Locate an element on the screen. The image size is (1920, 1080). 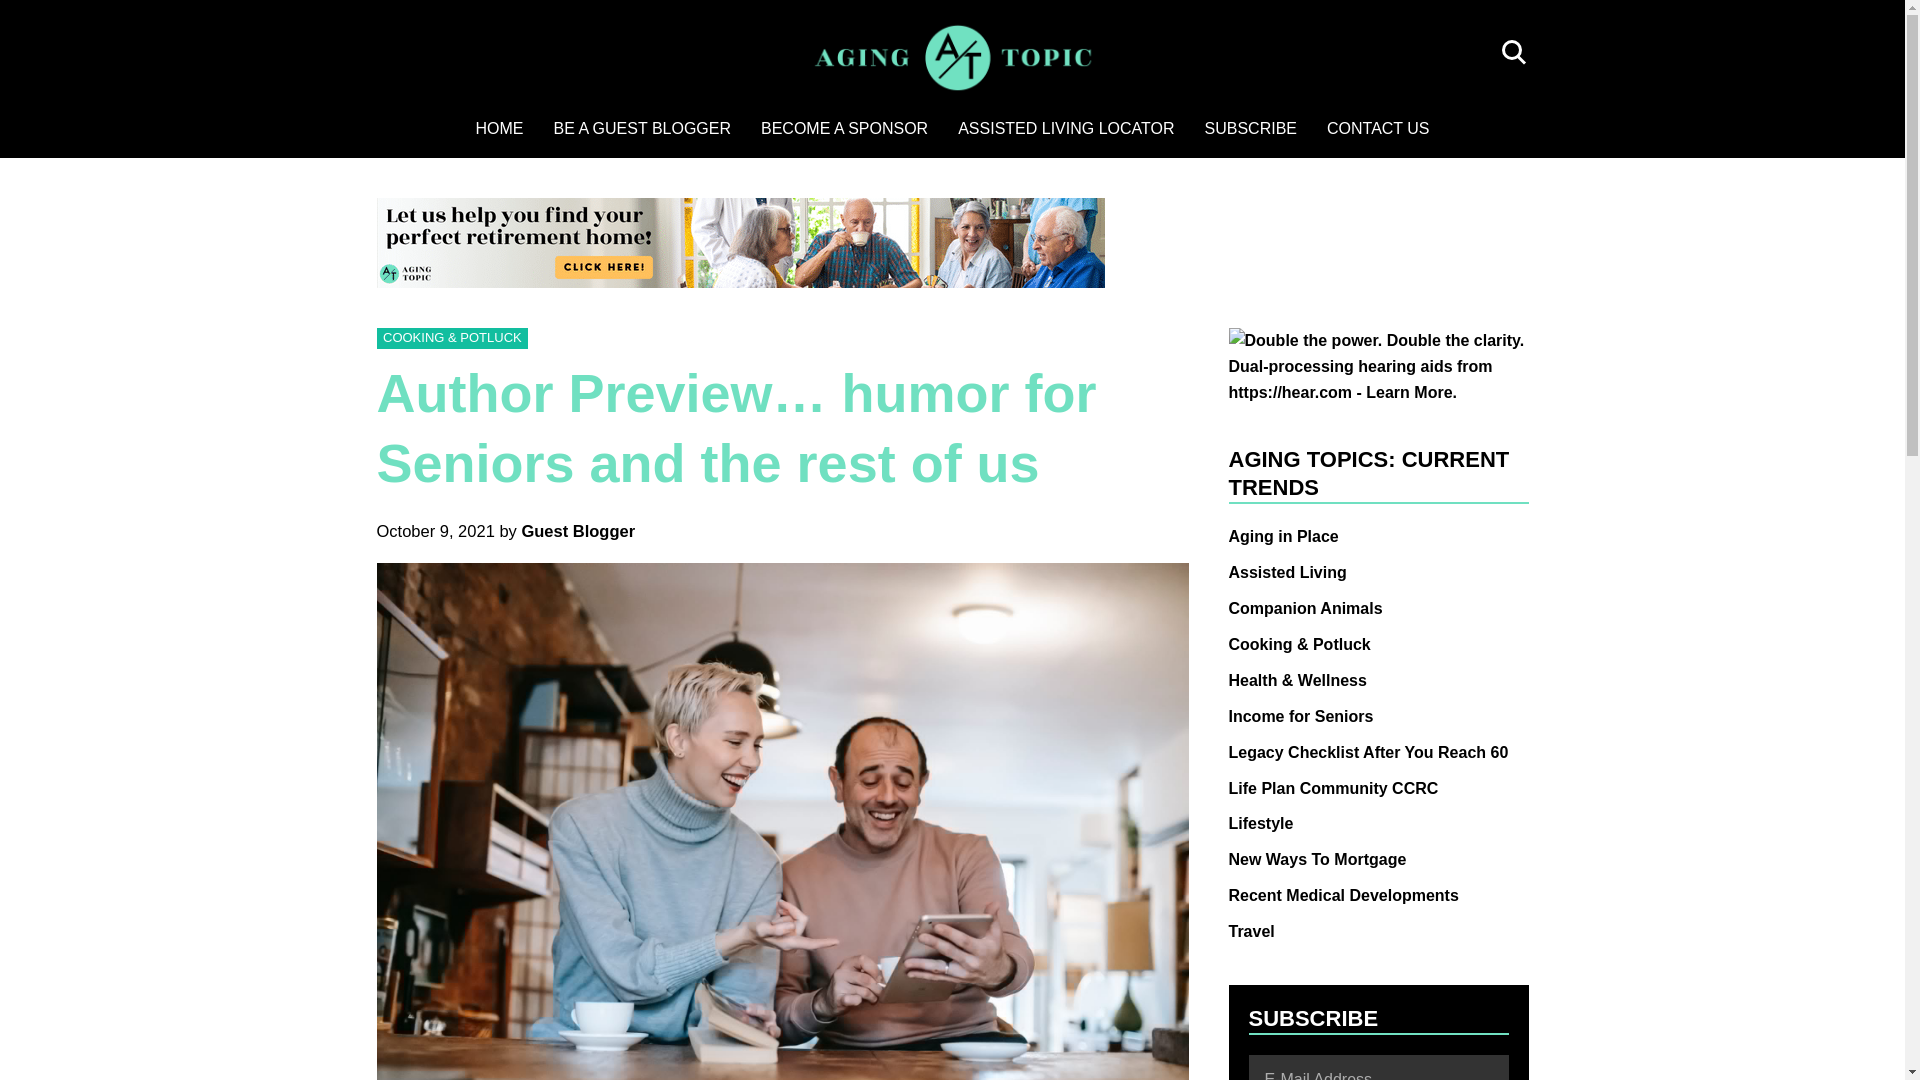
BECOME A SPONSOR is located at coordinates (844, 128).